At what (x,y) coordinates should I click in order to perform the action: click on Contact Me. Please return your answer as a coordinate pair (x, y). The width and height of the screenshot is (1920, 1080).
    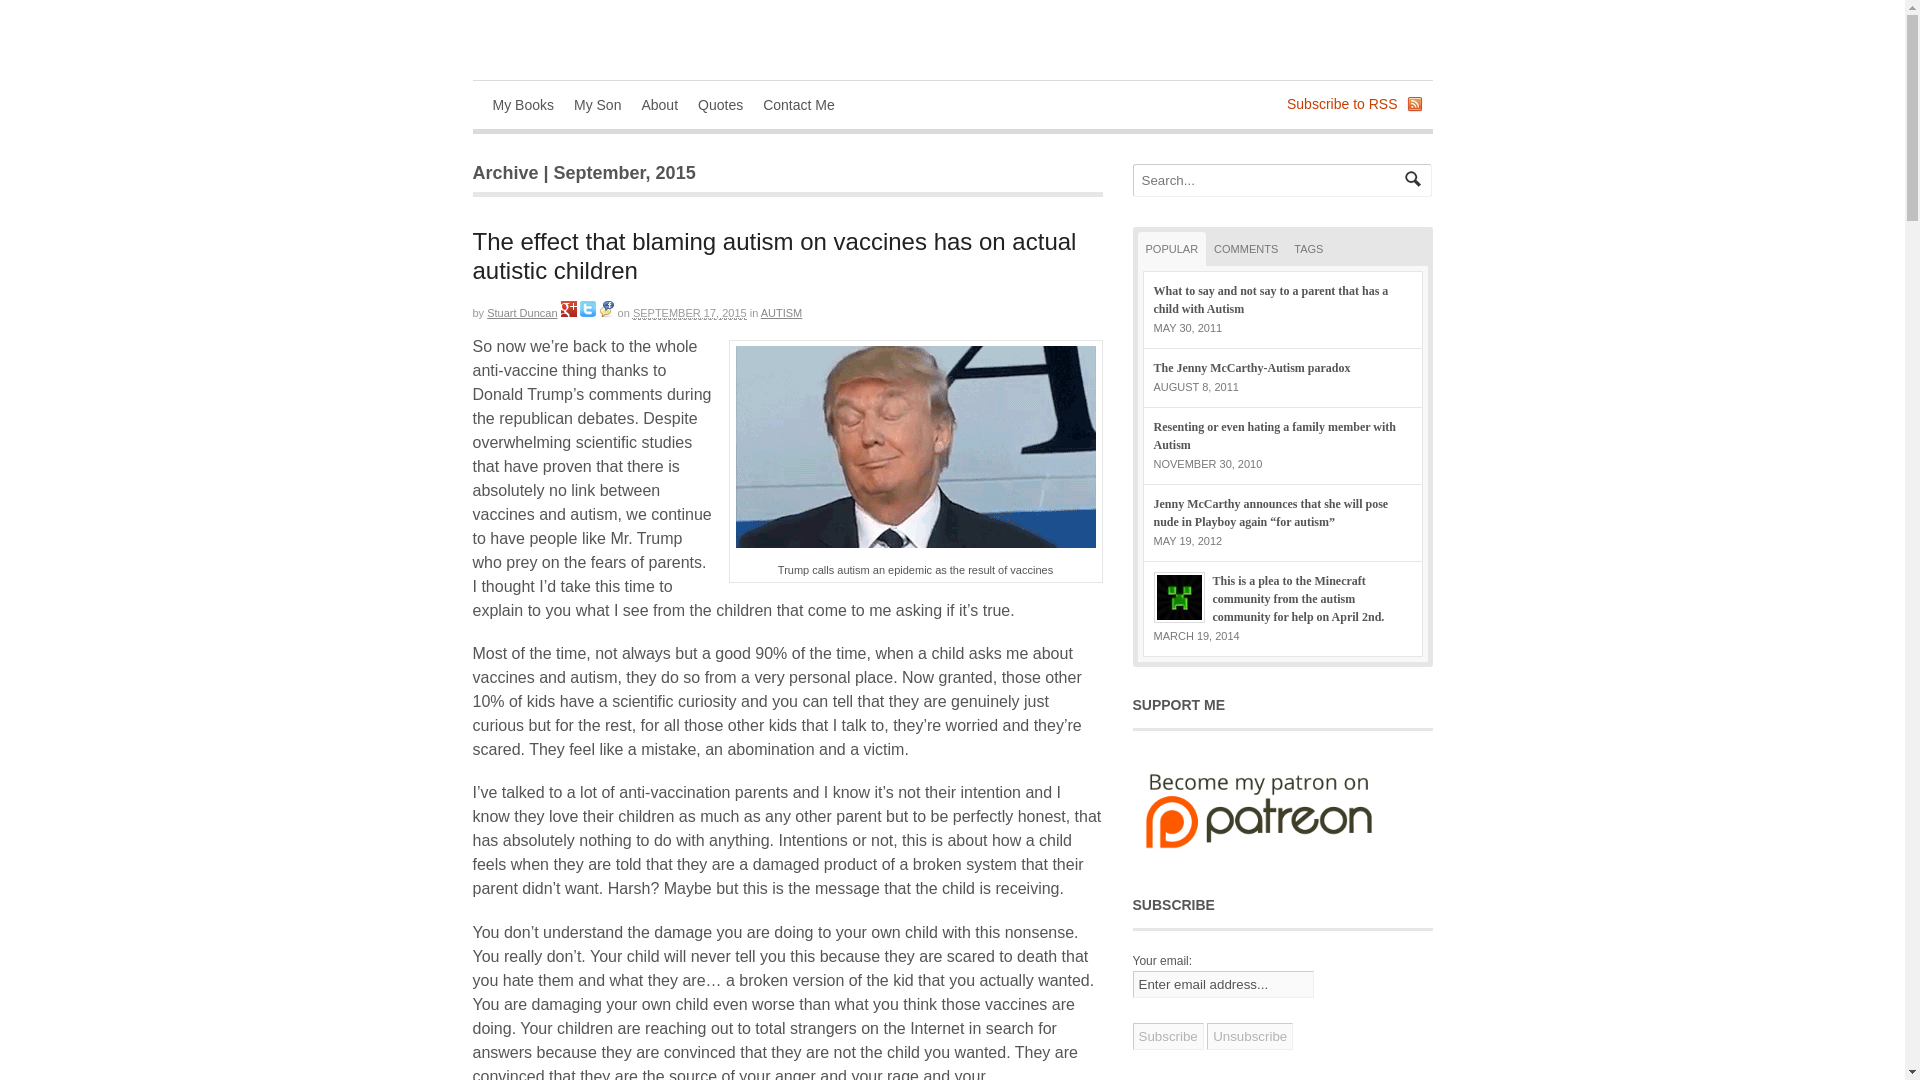
    Looking at the image, I should click on (798, 104).